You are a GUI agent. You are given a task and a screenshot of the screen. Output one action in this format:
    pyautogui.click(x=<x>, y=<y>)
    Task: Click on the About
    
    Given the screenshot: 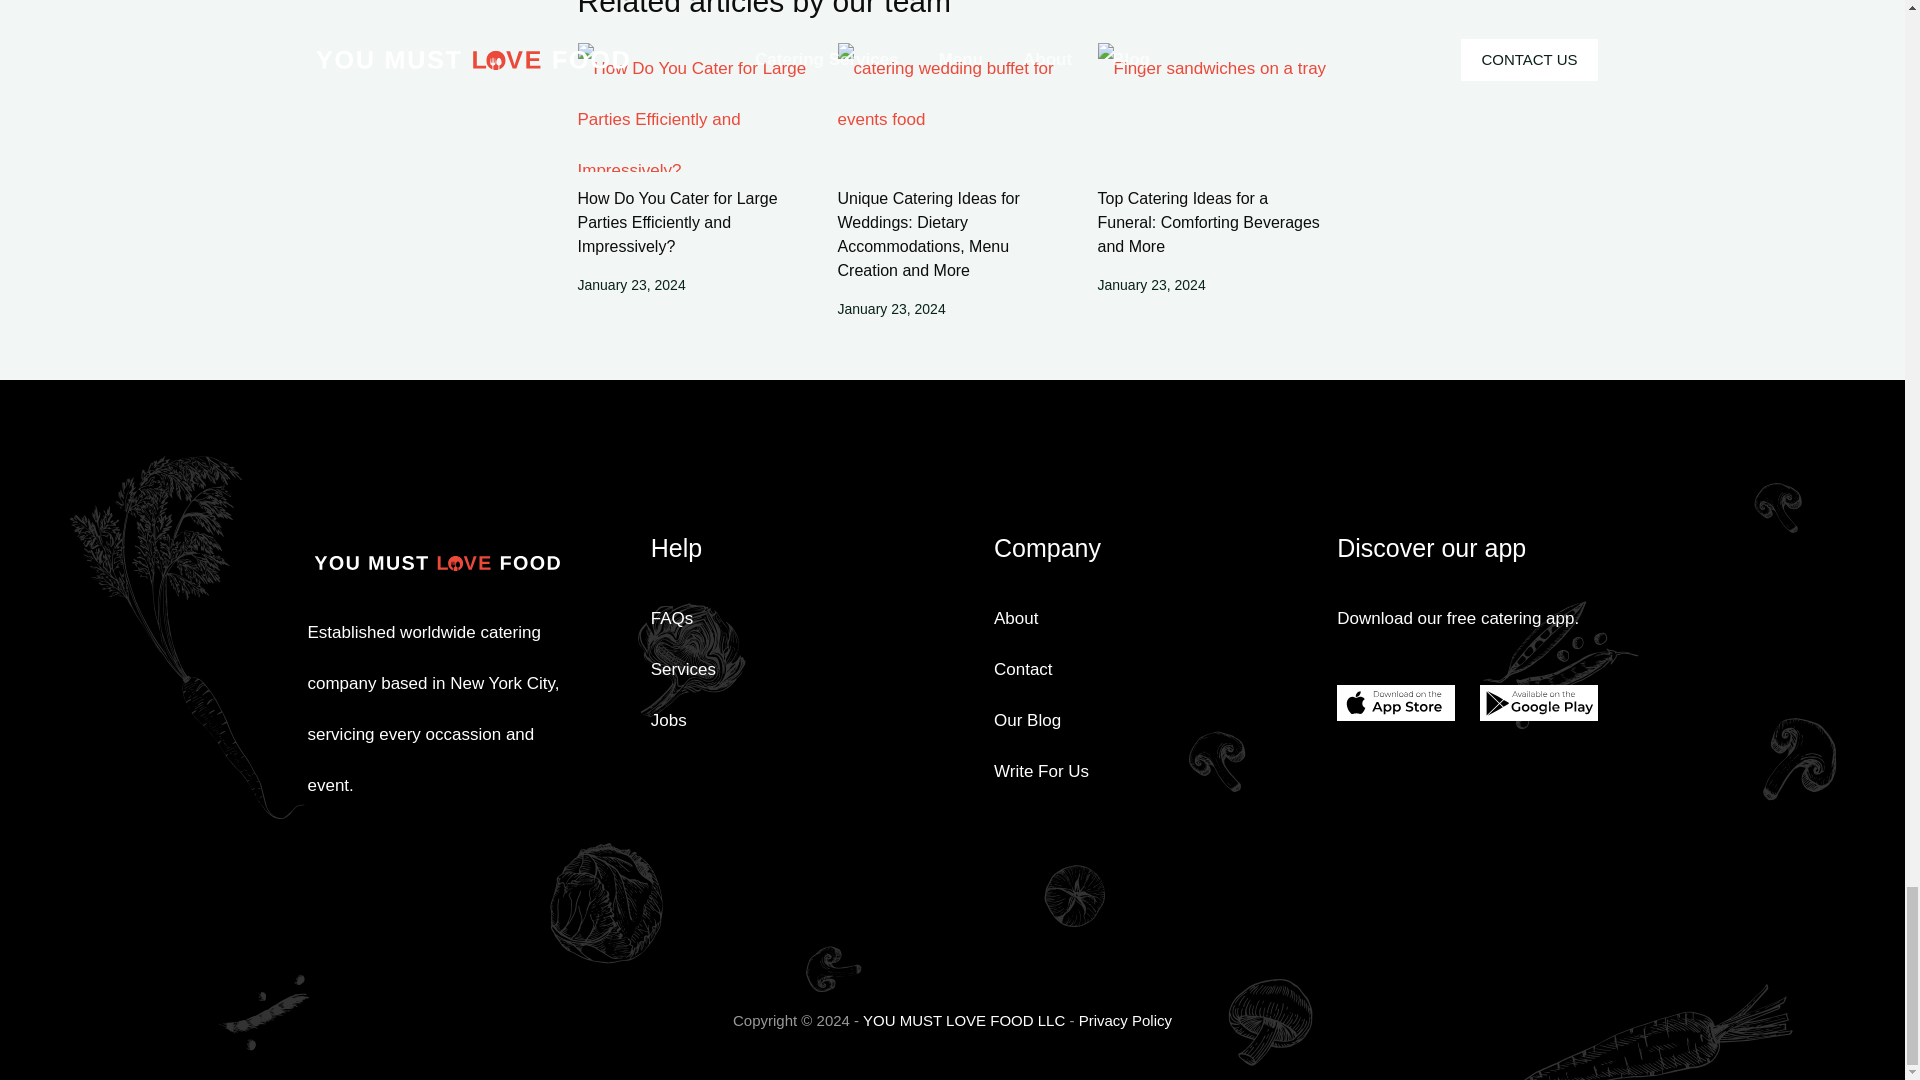 What is the action you would take?
    pyautogui.click(x=1016, y=618)
    